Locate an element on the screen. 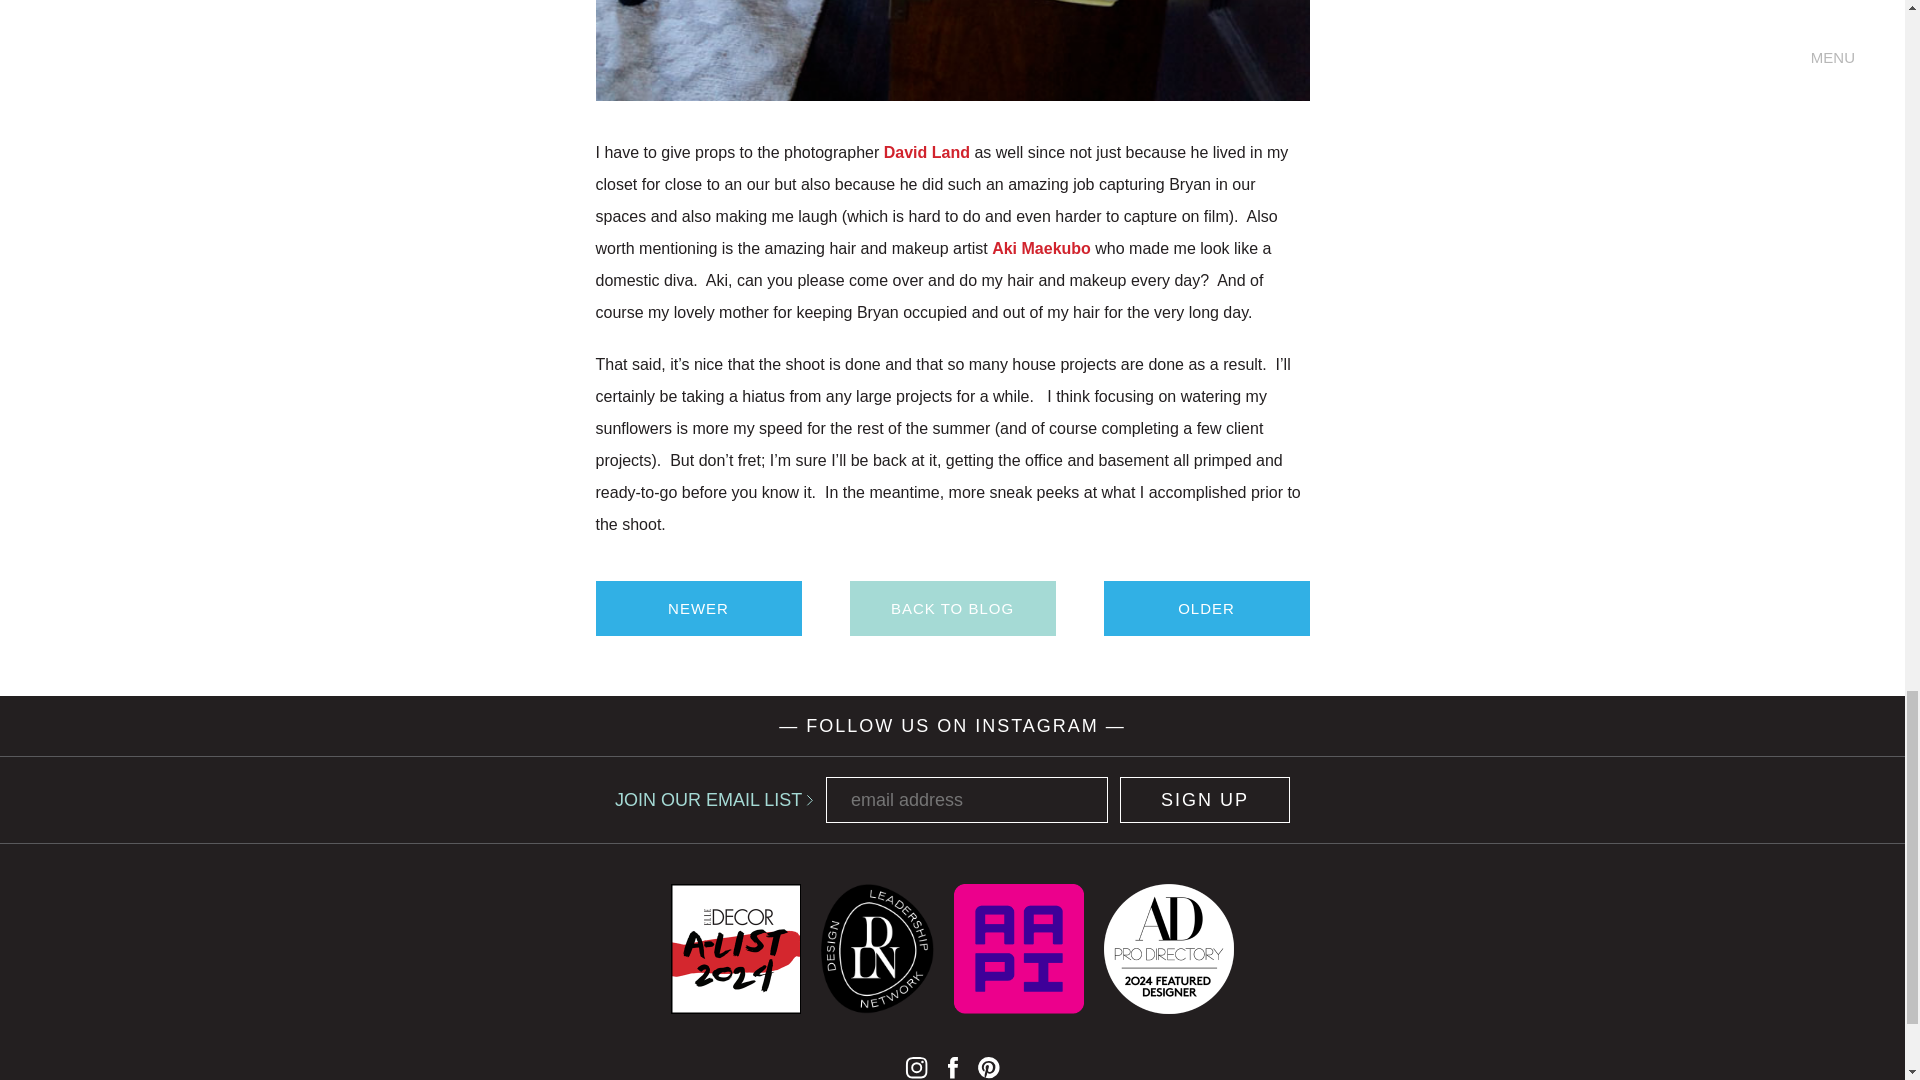 This screenshot has width=1920, height=1080. email is located at coordinates (966, 799).